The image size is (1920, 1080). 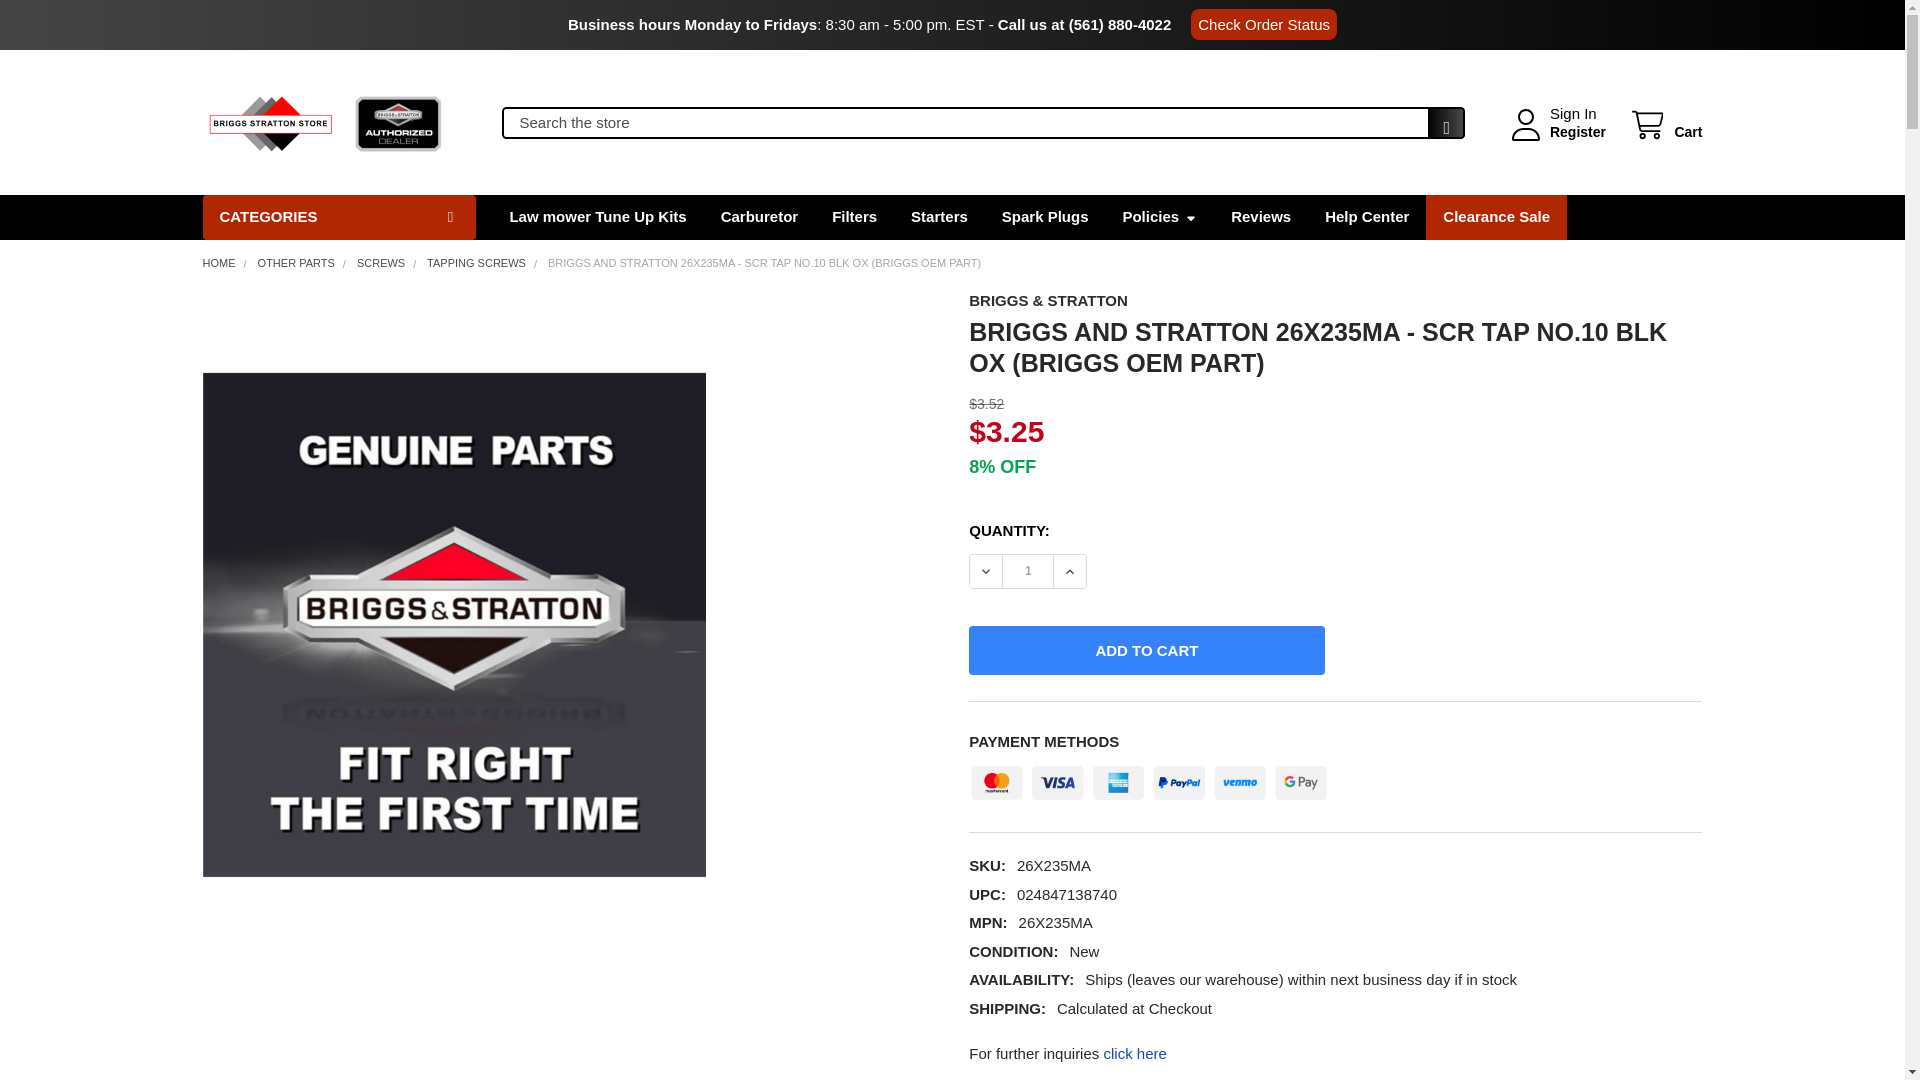 I want to click on Cart, so click(x=1664, y=126).